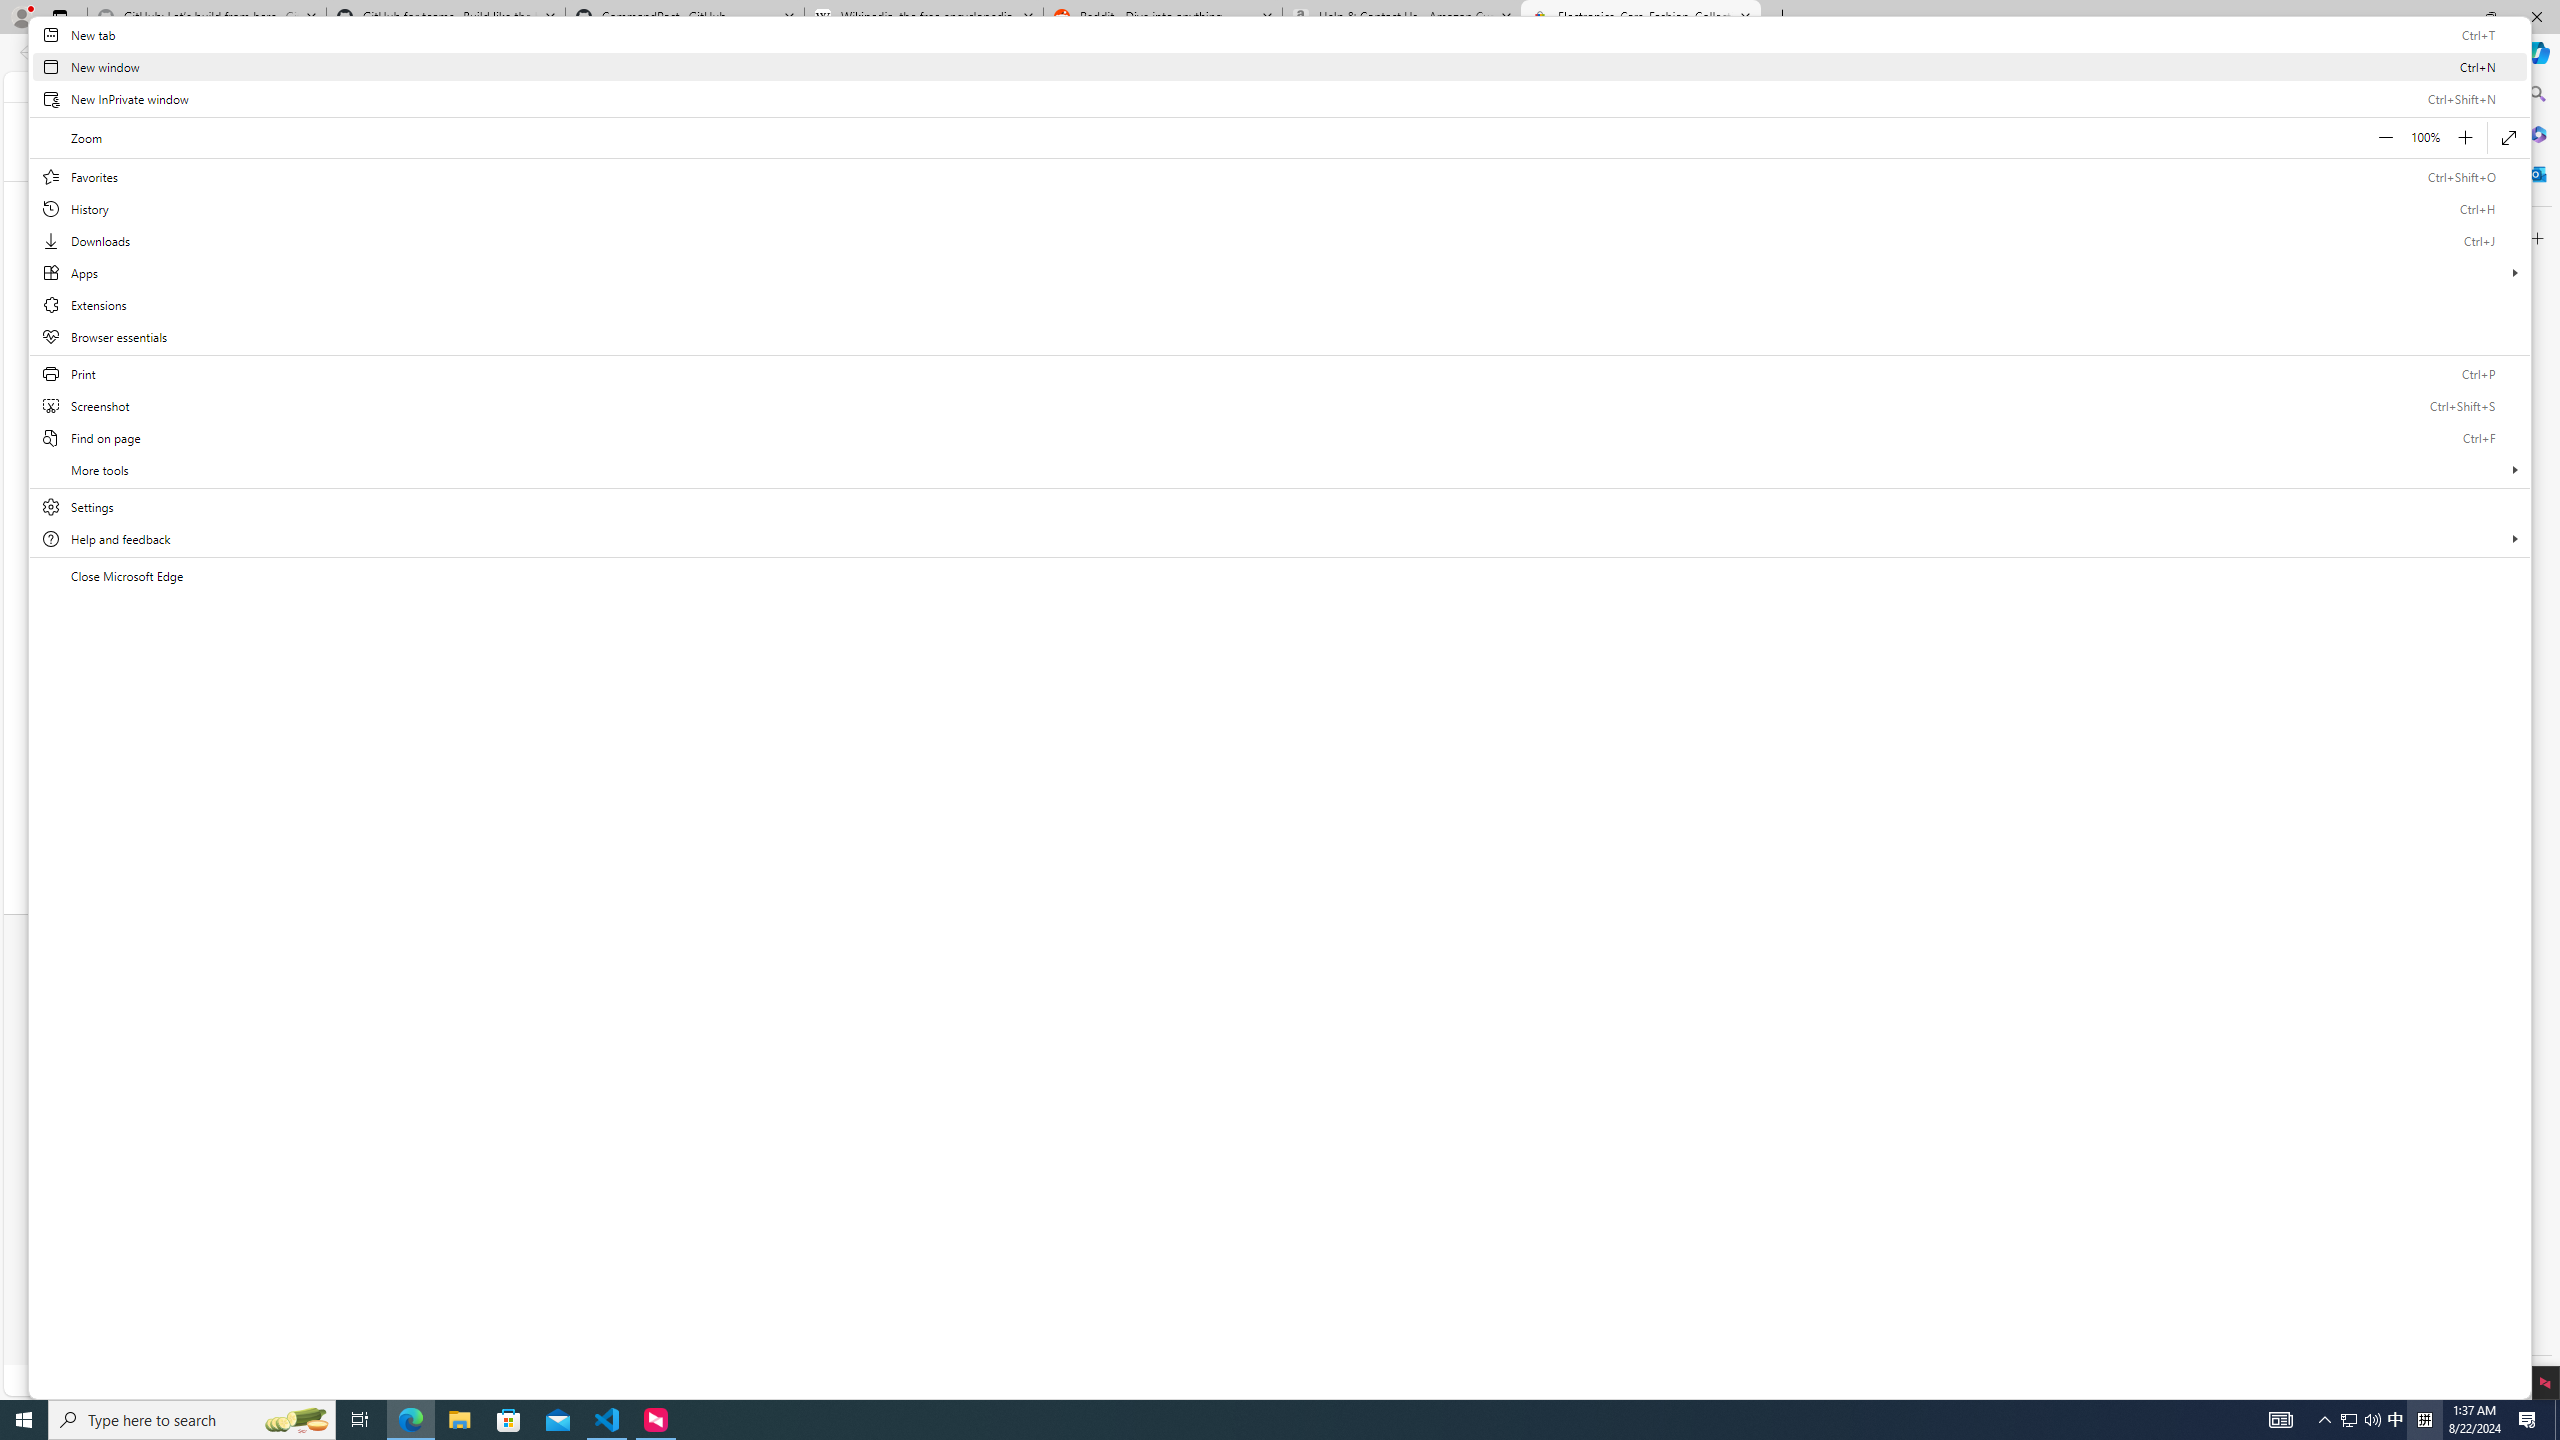  Describe the element at coordinates (674, 85) in the screenshot. I see `Sign in` at that location.